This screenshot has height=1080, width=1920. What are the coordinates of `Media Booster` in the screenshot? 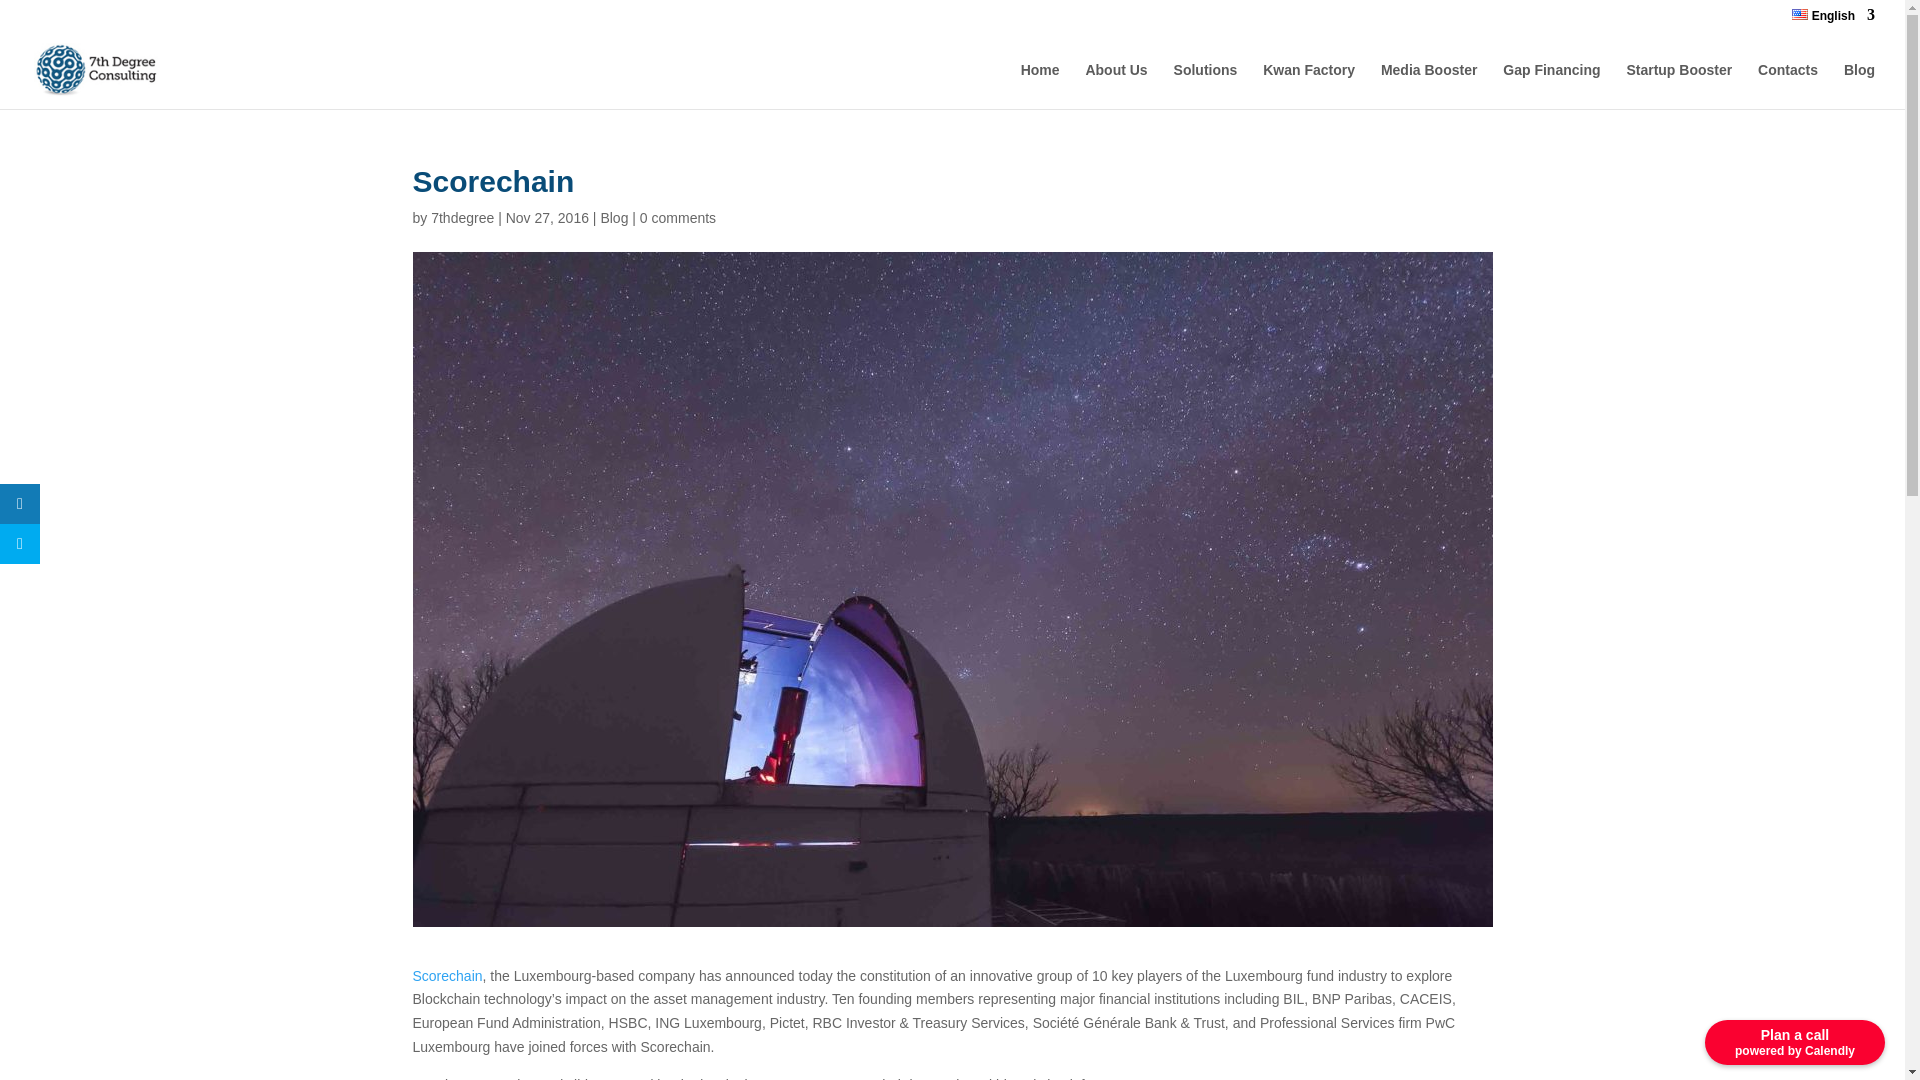 It's located at (1428, 86).